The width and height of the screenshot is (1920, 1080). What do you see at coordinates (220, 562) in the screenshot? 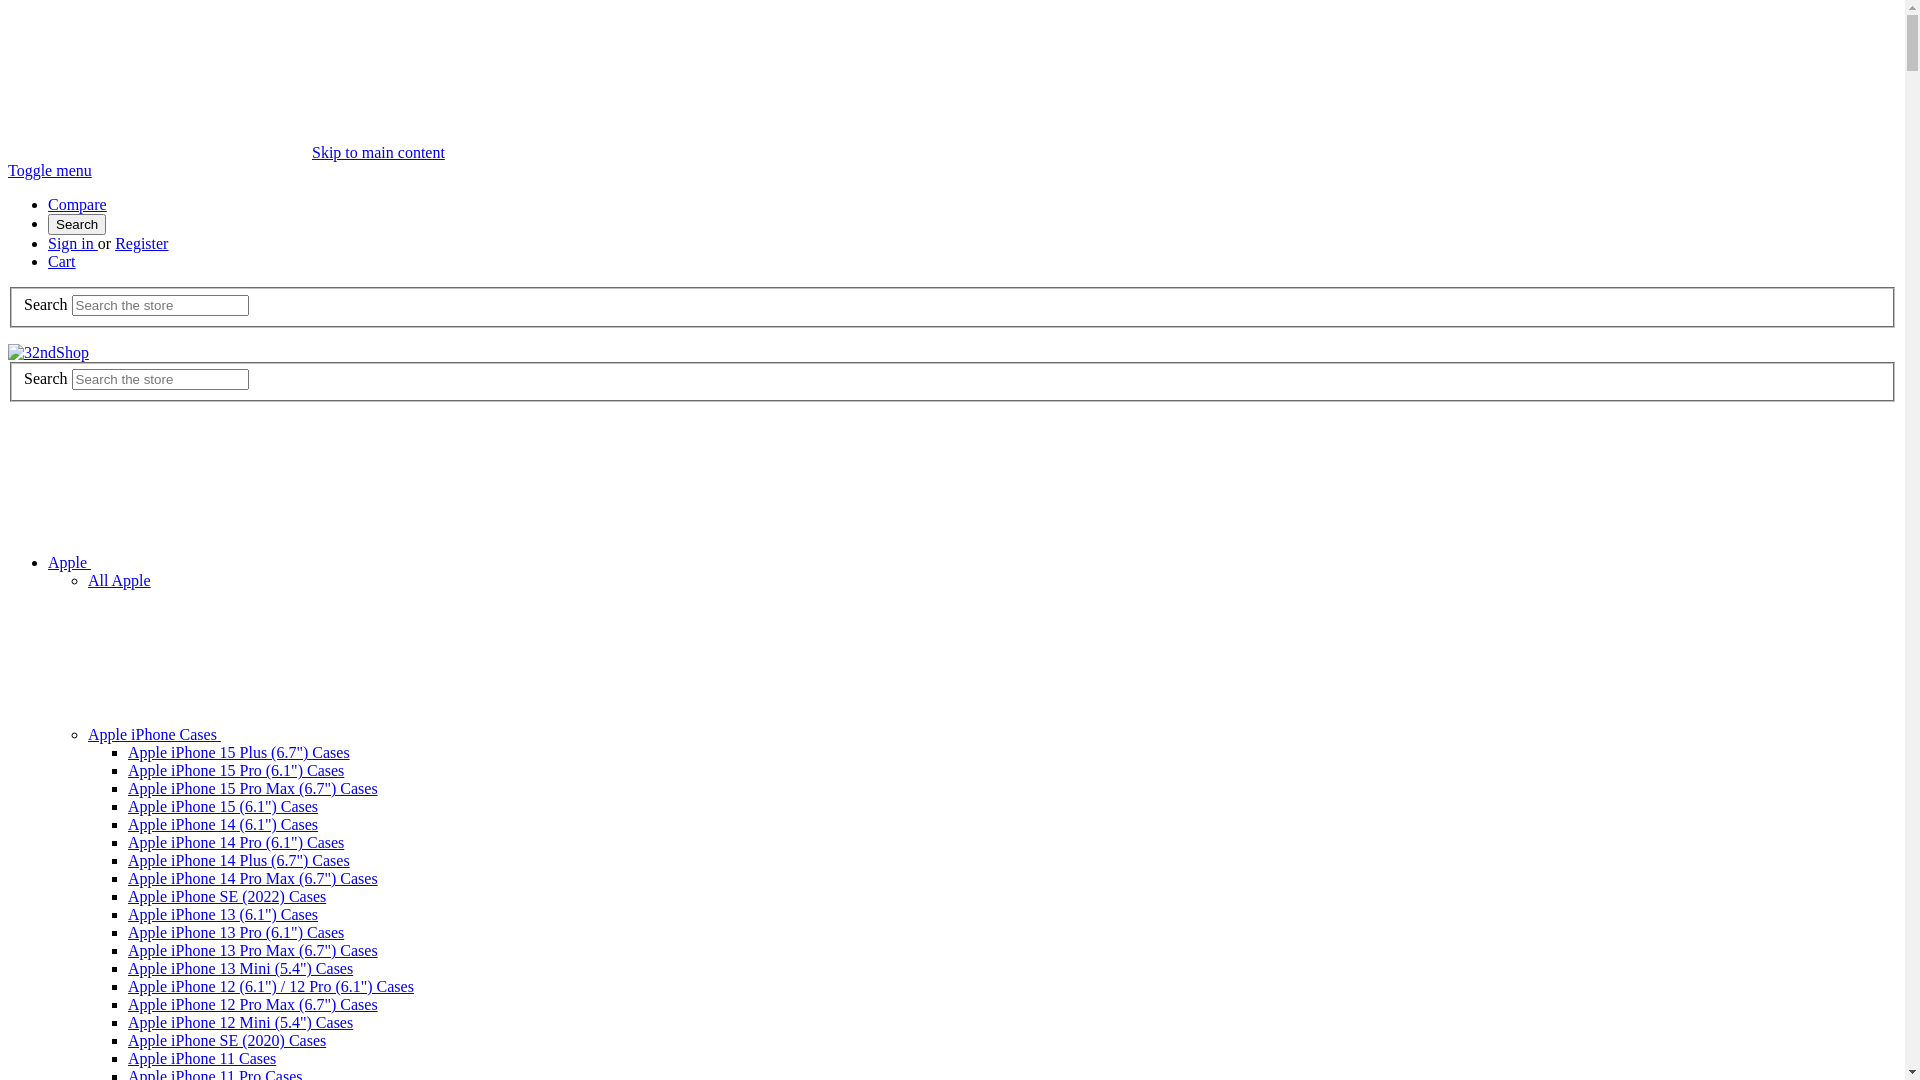
I see `Apple` at bounding box center [220, 562].